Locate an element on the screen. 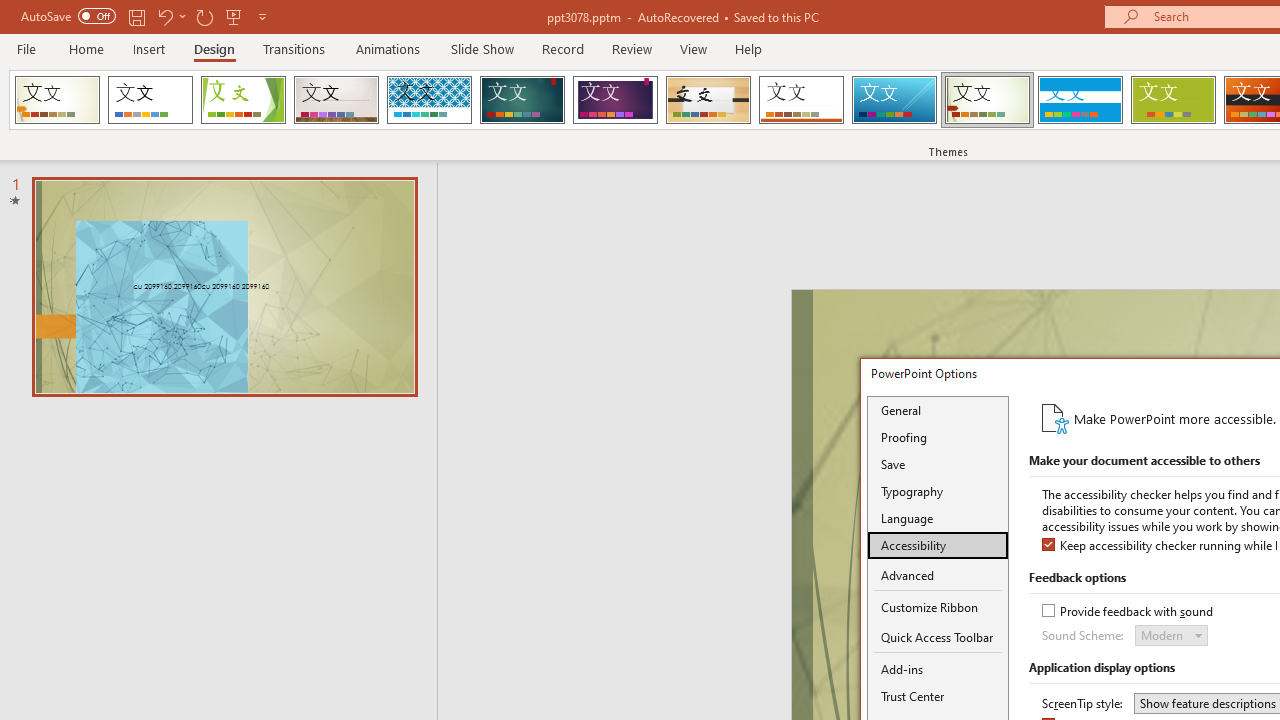 The height and width of the screenshot is (720, 1280). Banded Loading Preview... is located at coordinates (1080, 100).